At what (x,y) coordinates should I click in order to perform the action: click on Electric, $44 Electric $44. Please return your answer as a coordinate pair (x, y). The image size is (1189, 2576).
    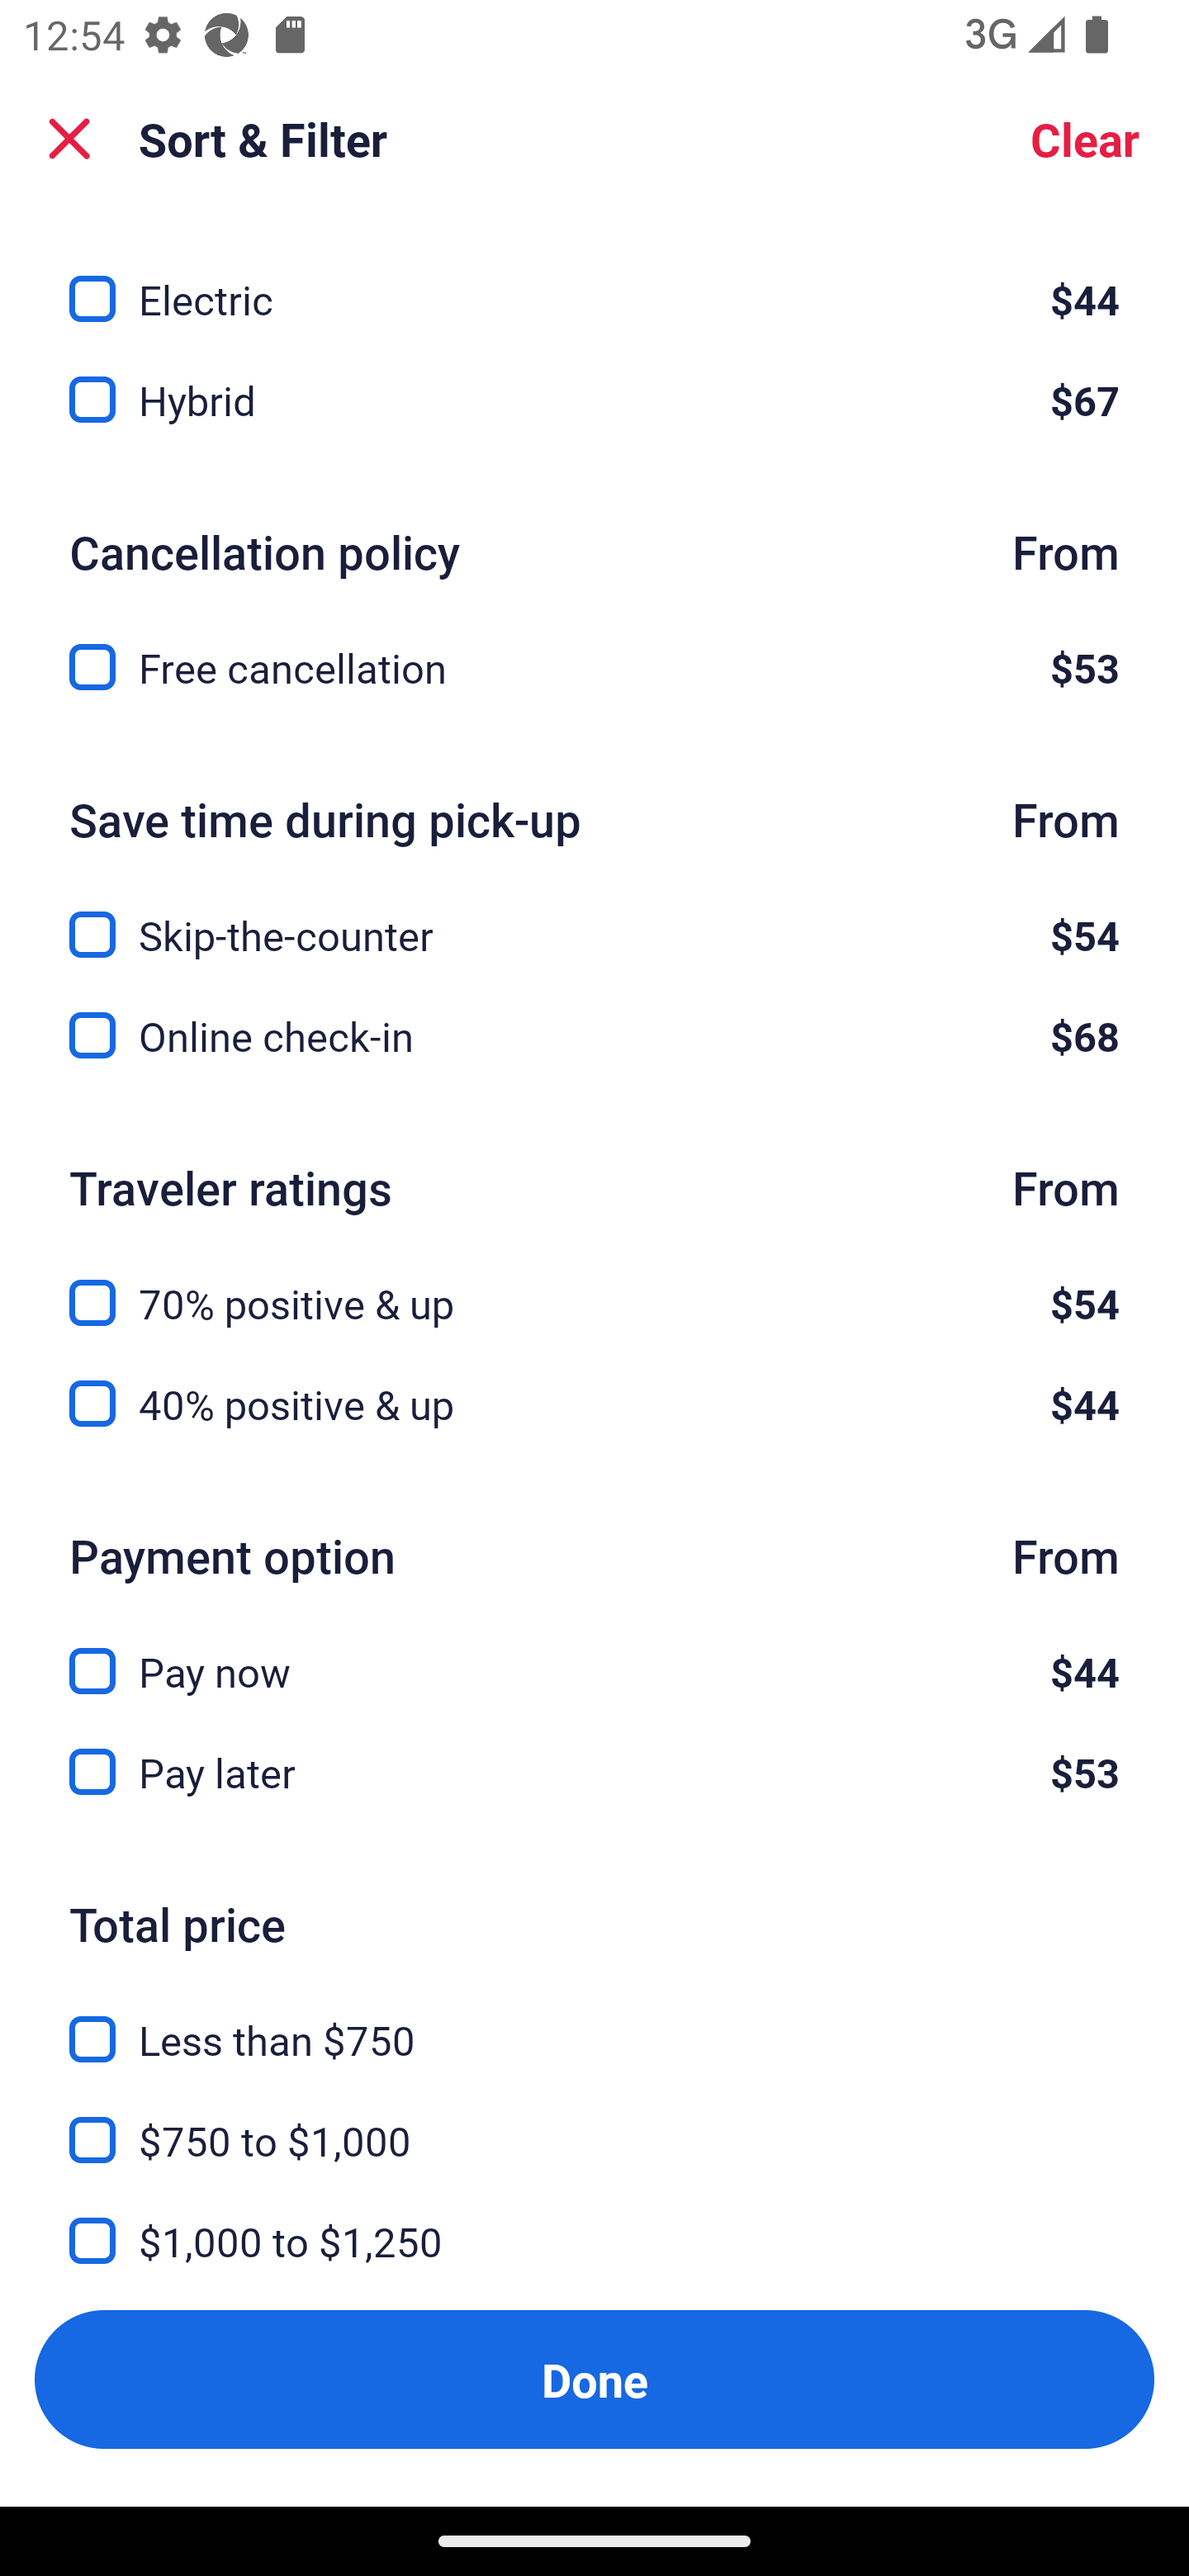
    Looking at the image, I should click on (594, 281).